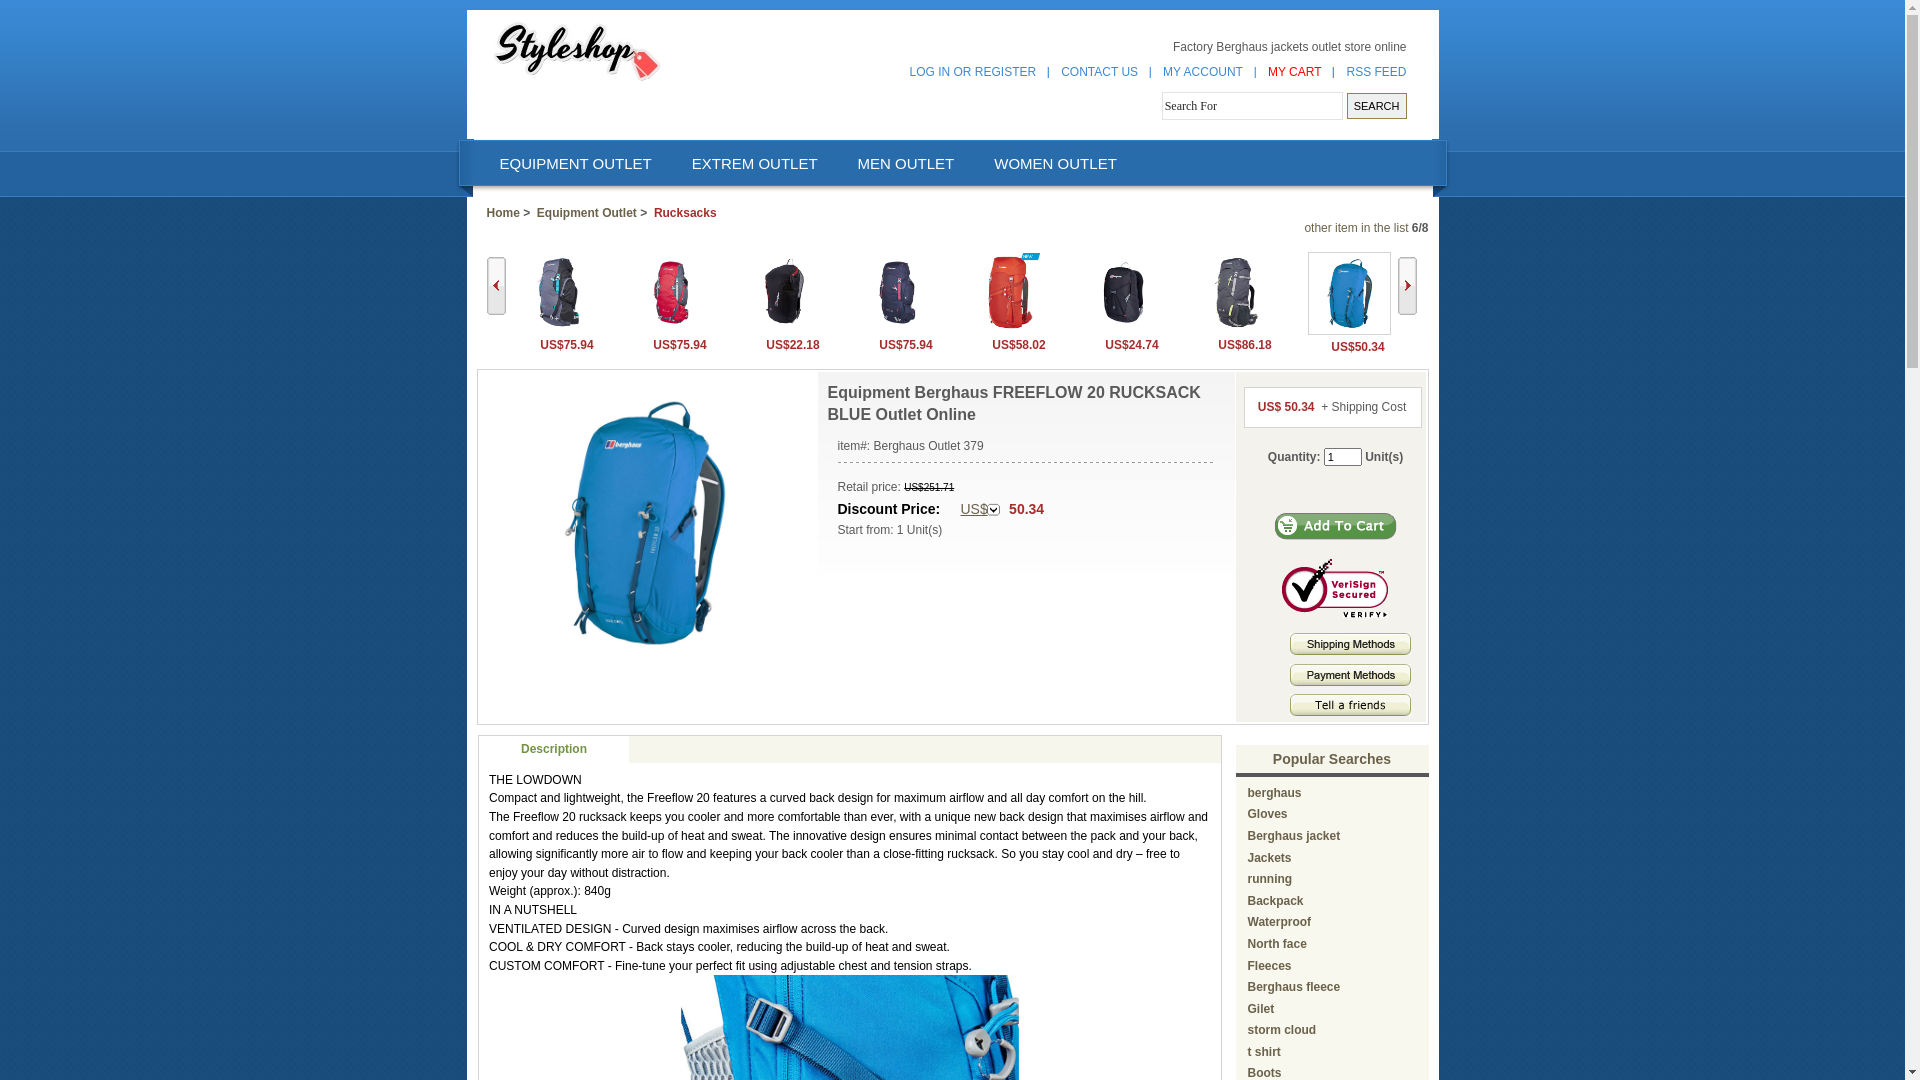  Describe the element at coordinates (1294, 987) in the screenshot. I see `Berghaus fleece` at that location.